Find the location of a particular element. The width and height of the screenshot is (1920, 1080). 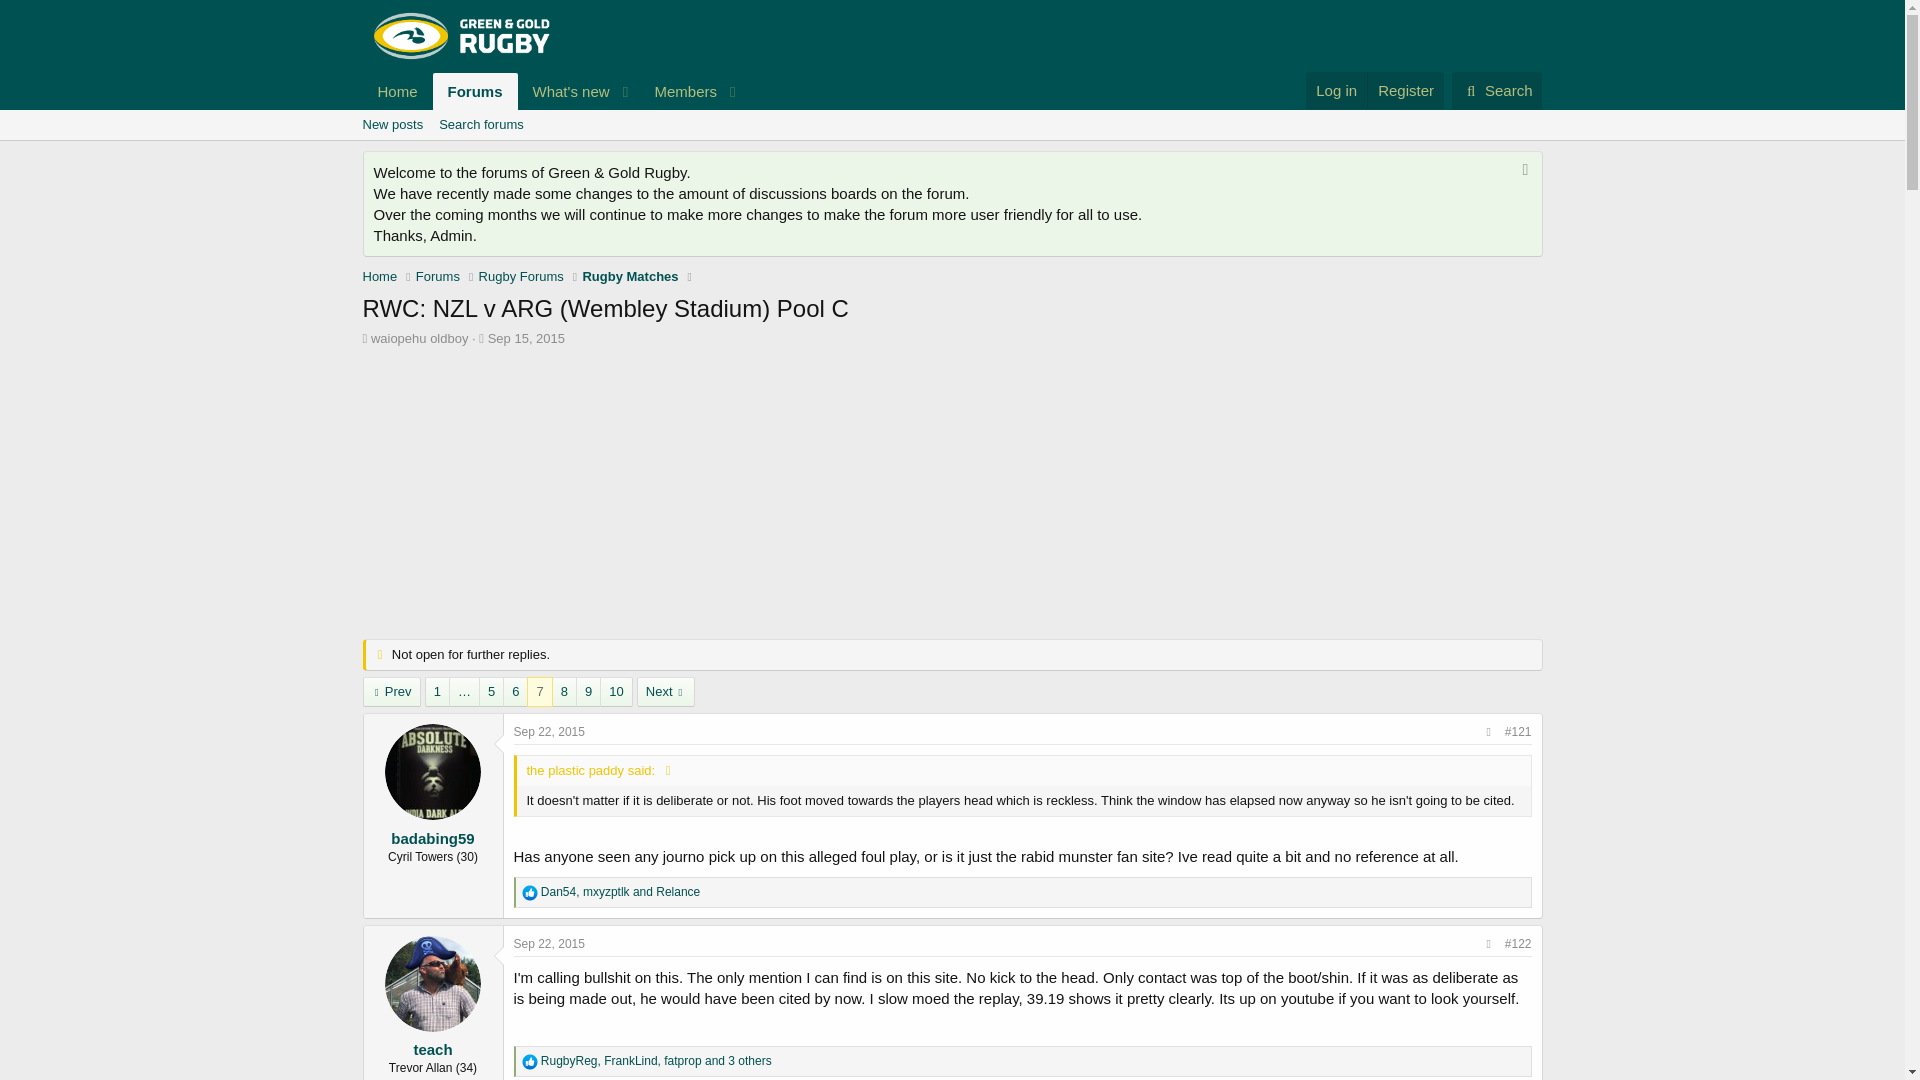

New posts is located at coordinates (678, 92).